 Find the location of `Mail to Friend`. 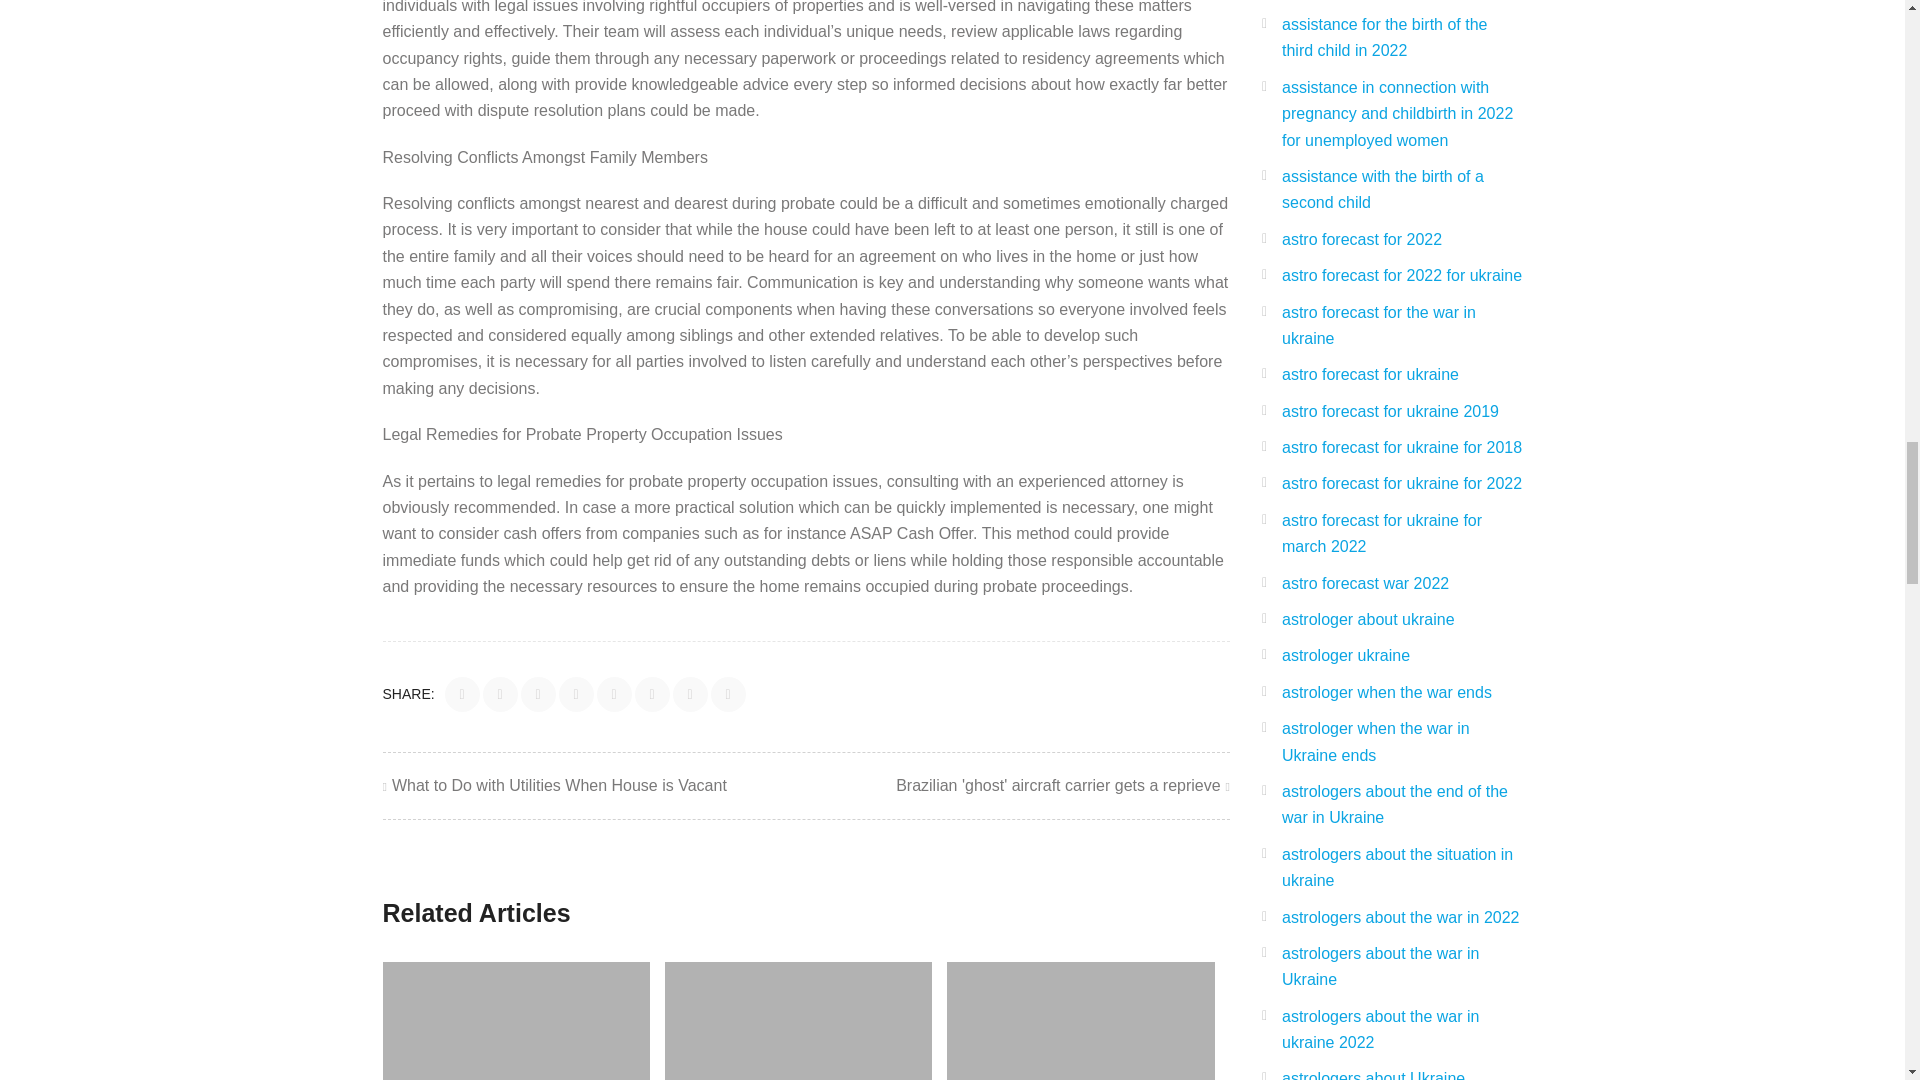

Mail to Friend is located at coordinates (728, 694).